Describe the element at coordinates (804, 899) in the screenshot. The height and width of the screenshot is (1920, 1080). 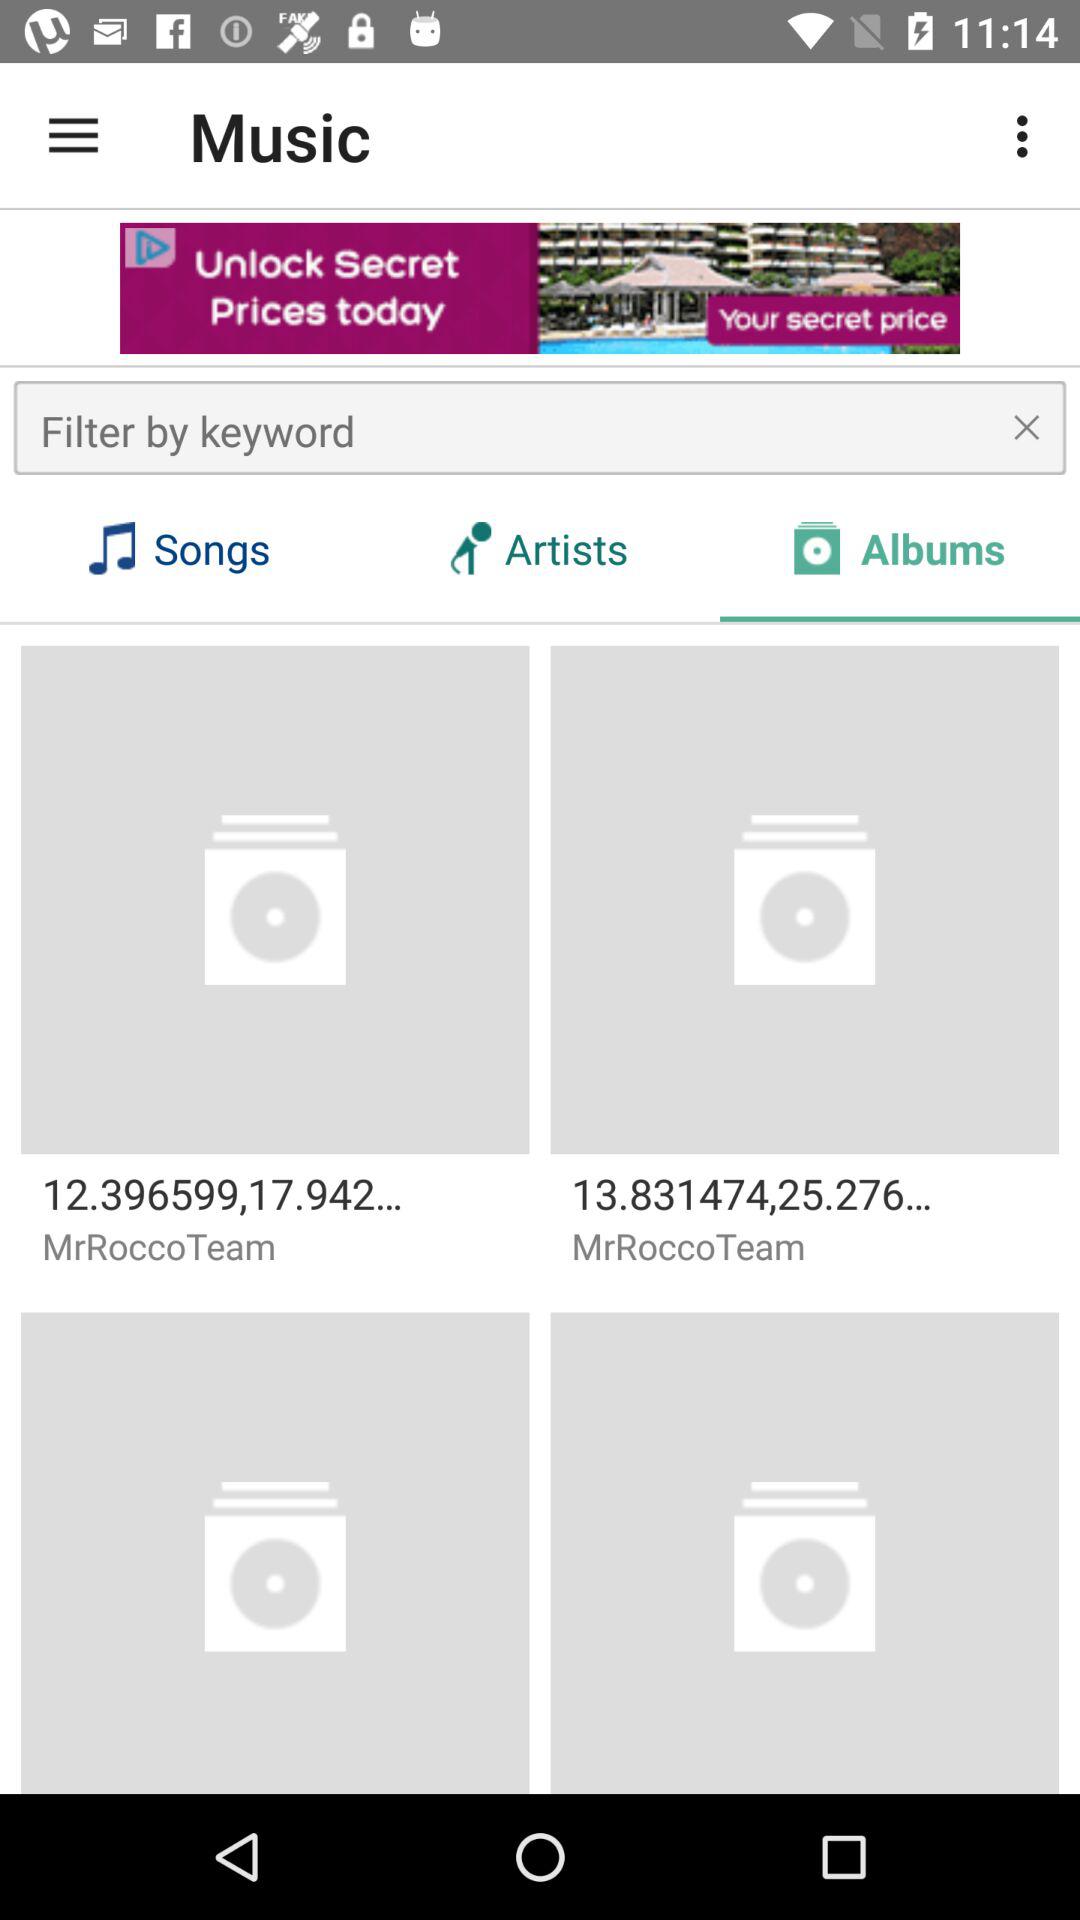
I see `click on the icon in the box below albums` at that location.